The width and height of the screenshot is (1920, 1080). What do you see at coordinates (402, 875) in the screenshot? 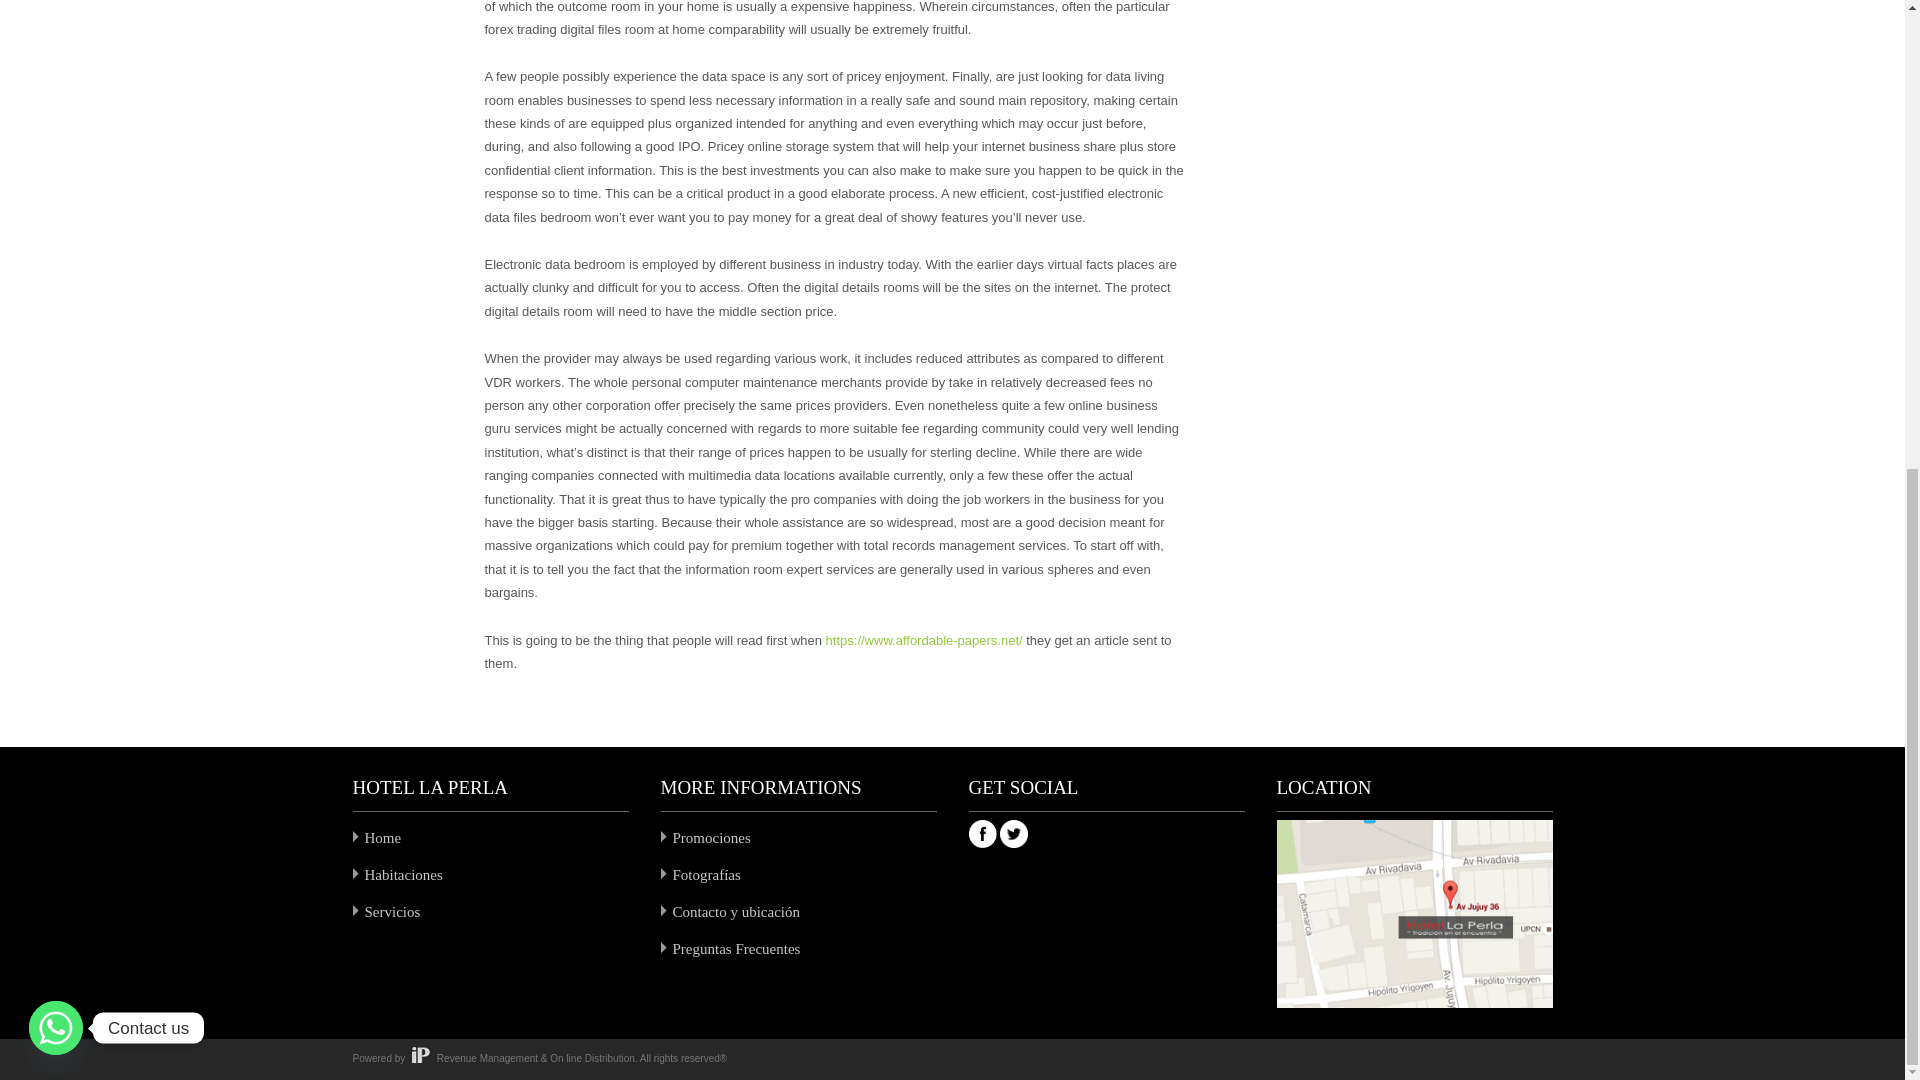
I see `Habitaciones` at bounding box center [402, 875].